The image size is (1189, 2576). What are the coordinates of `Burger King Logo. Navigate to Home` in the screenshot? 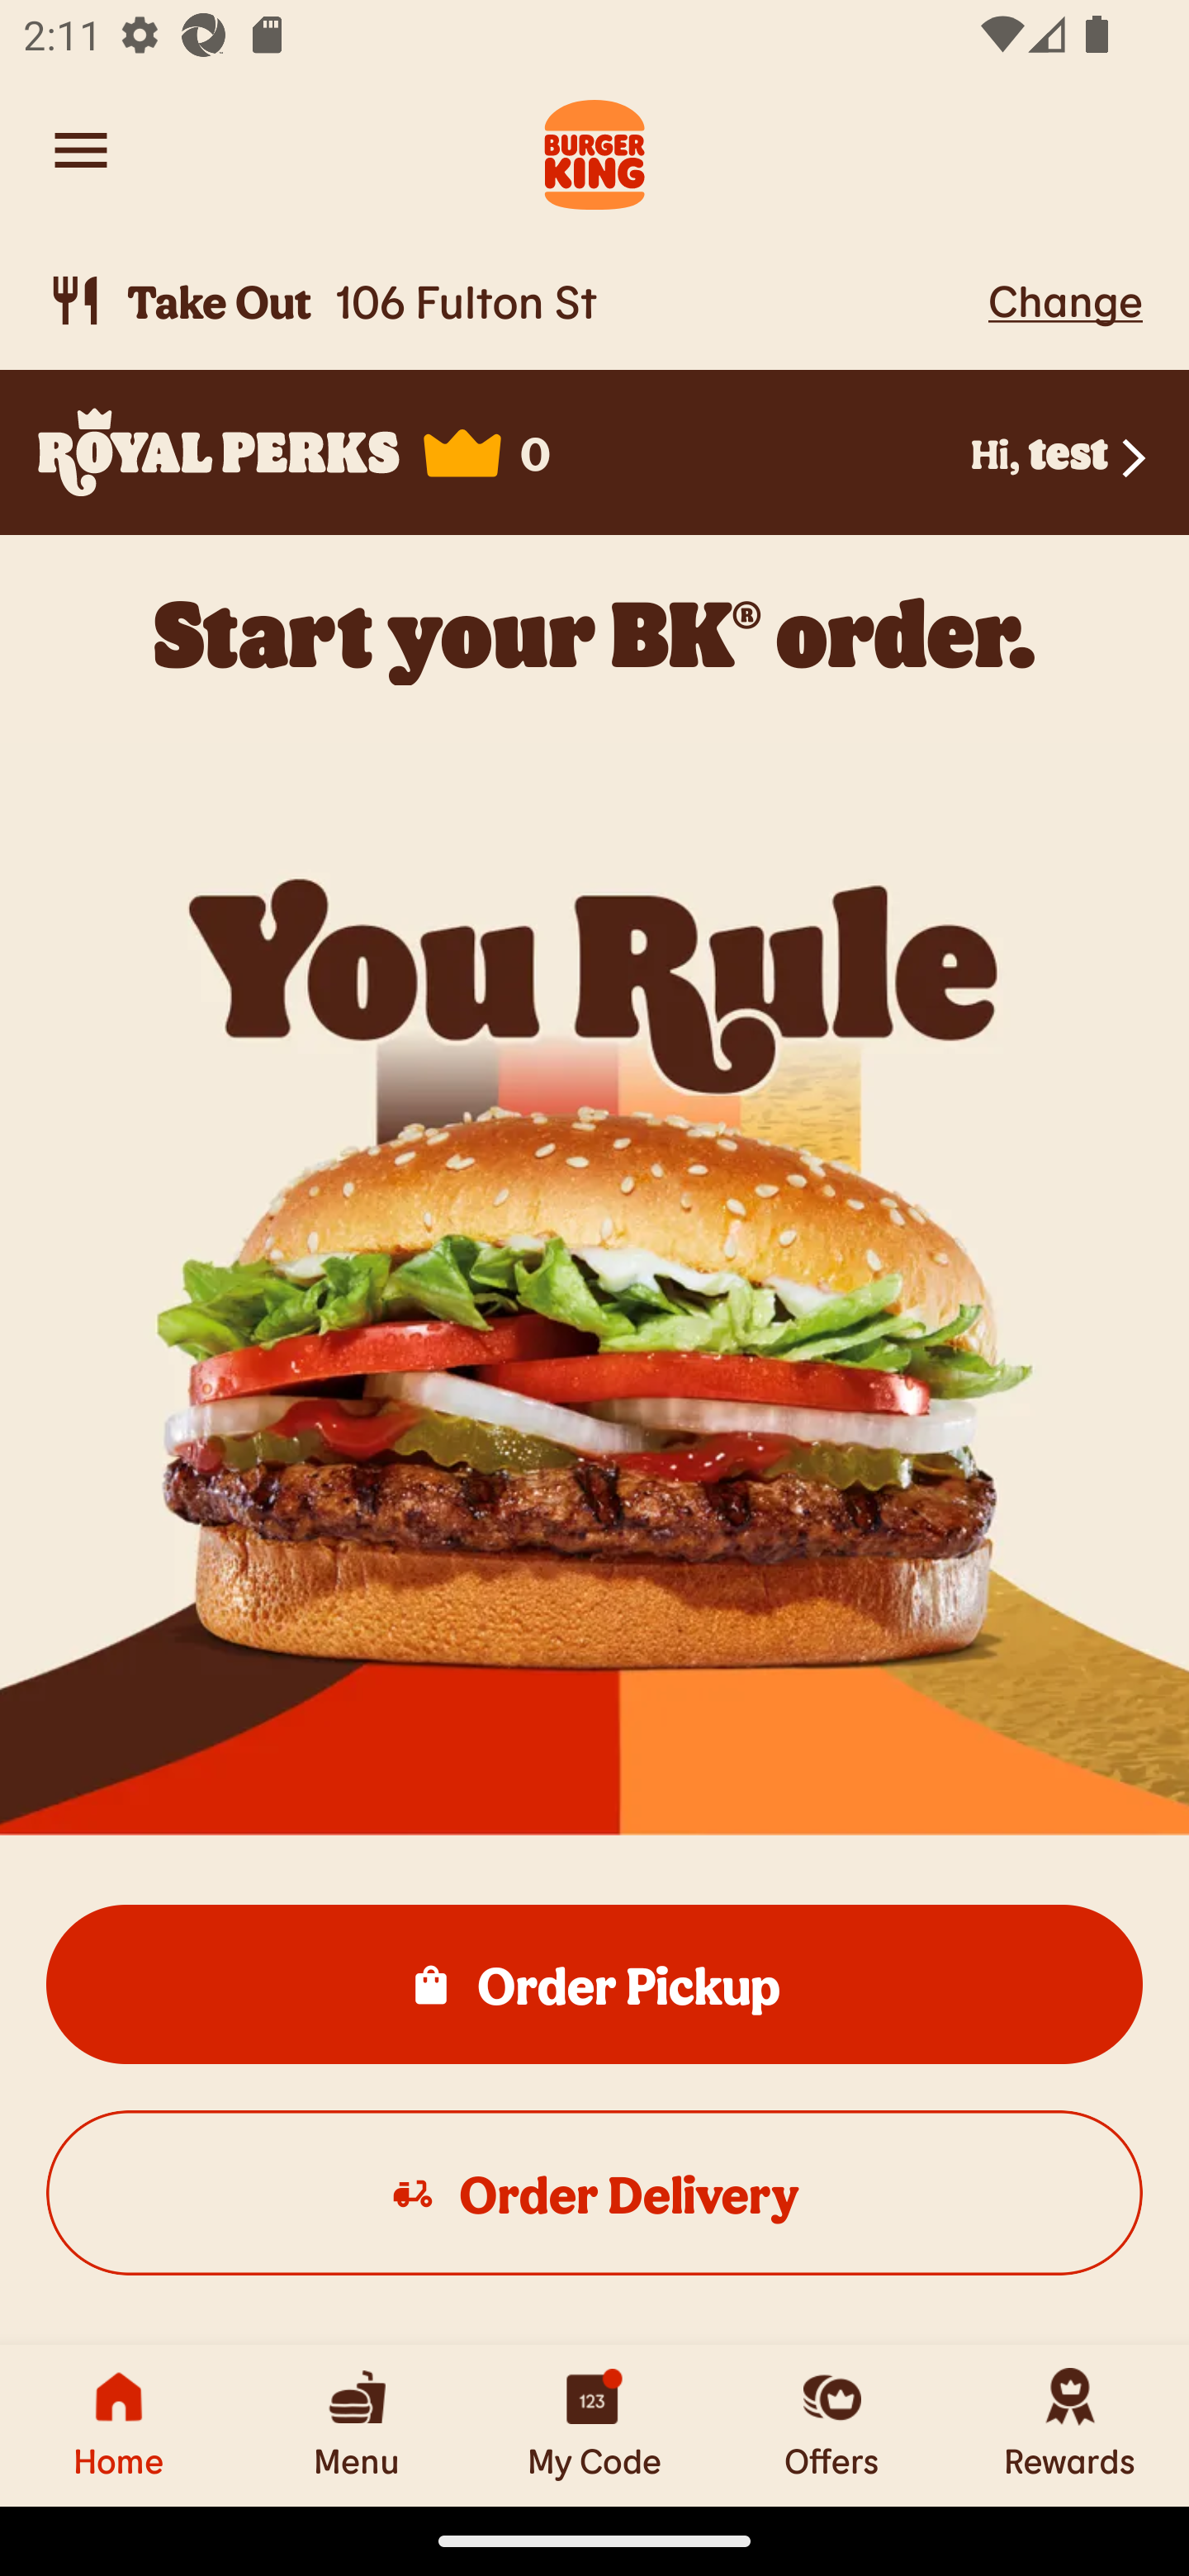 It's located at (594, 150).